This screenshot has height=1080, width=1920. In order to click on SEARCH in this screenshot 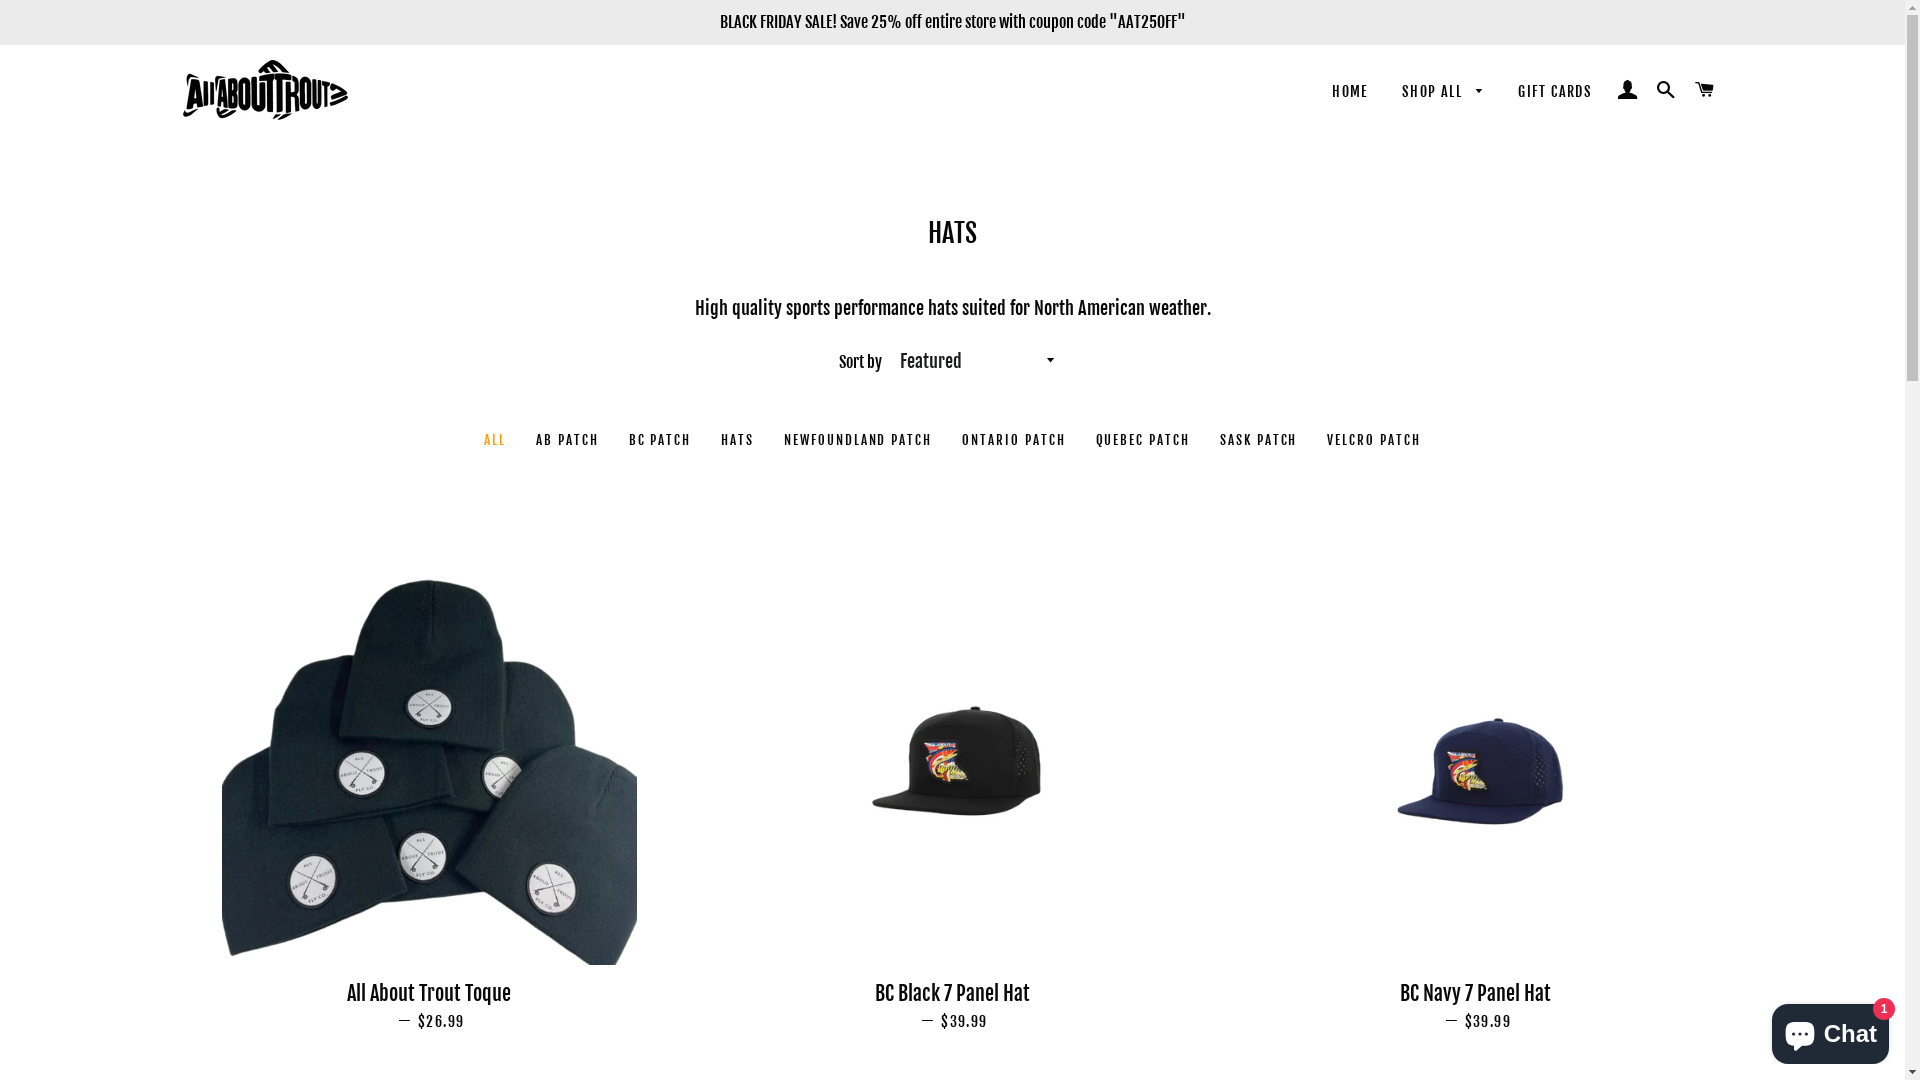, I will do `click(1666, 90)`.